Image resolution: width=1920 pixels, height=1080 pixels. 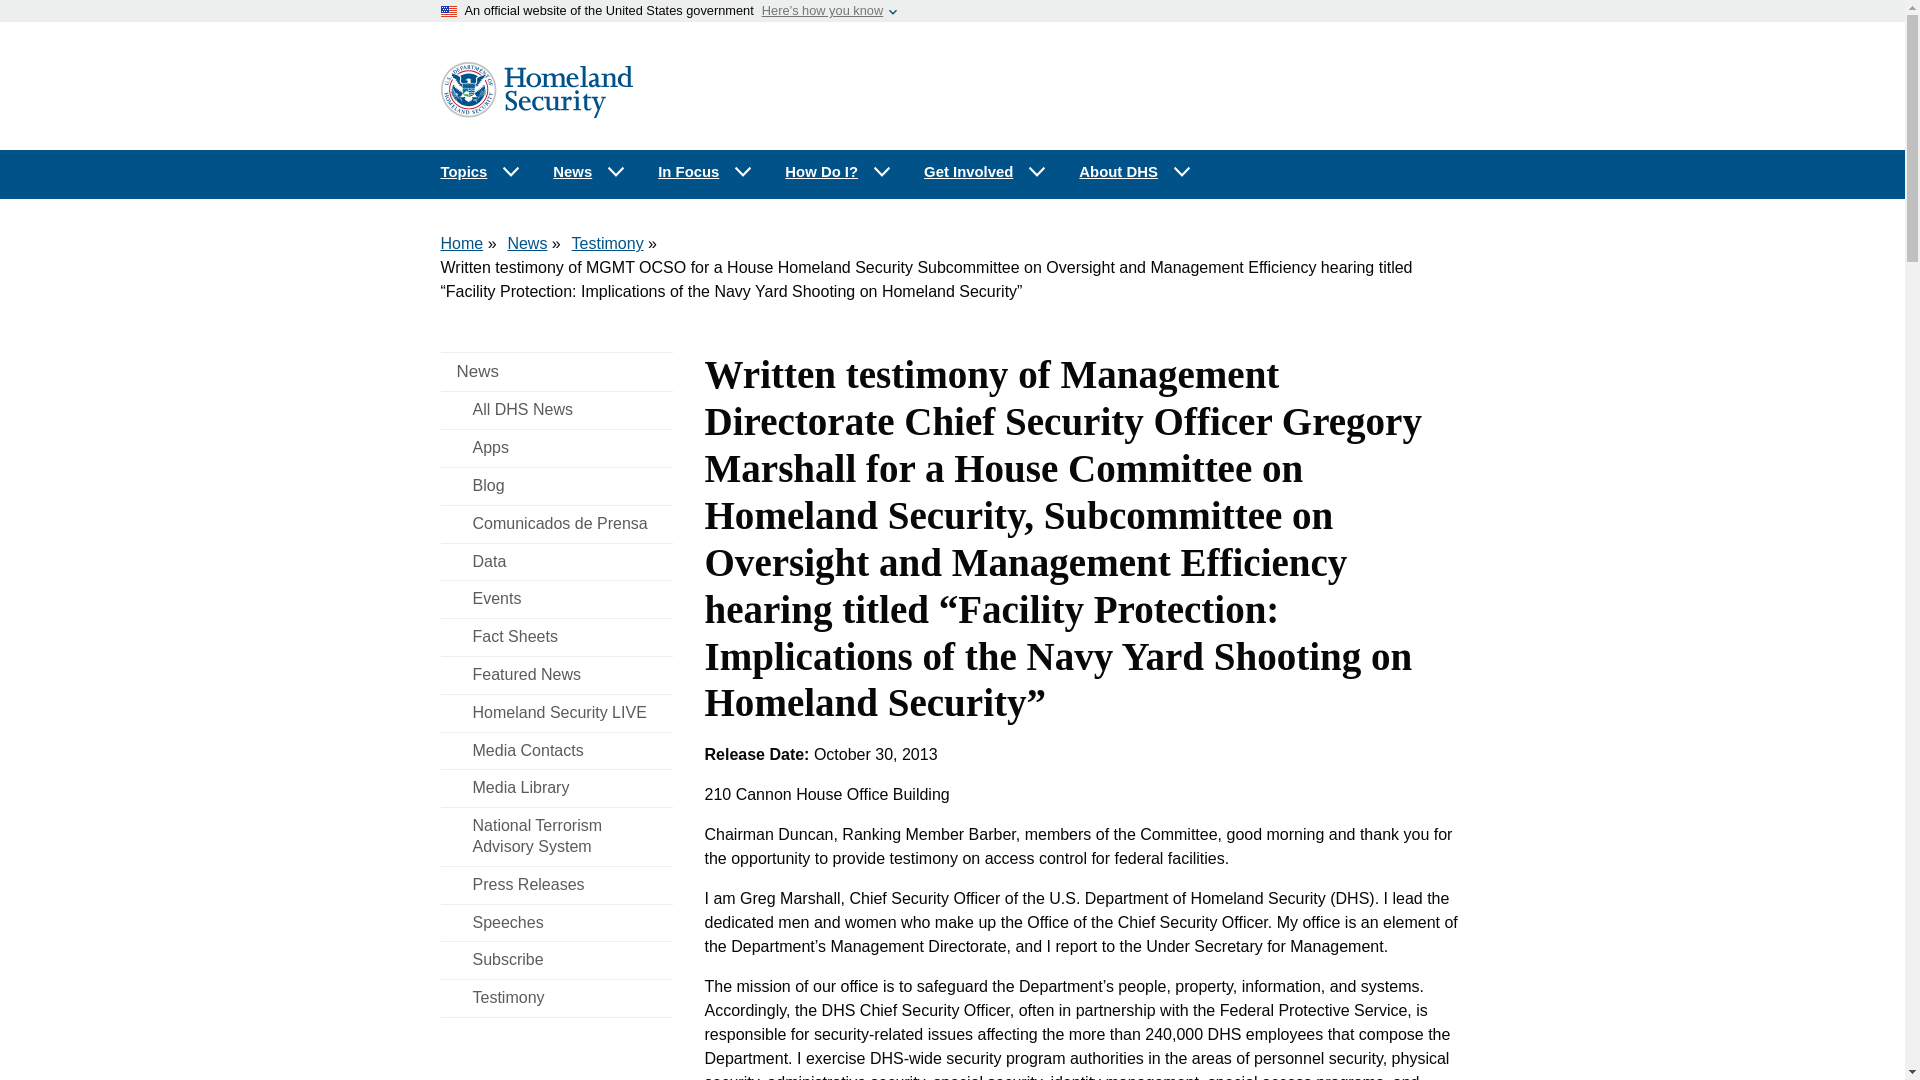 What do you see at coordinates (556, 675) in the screenshot?
I see `Featured News` at bounding box center [556, 675].